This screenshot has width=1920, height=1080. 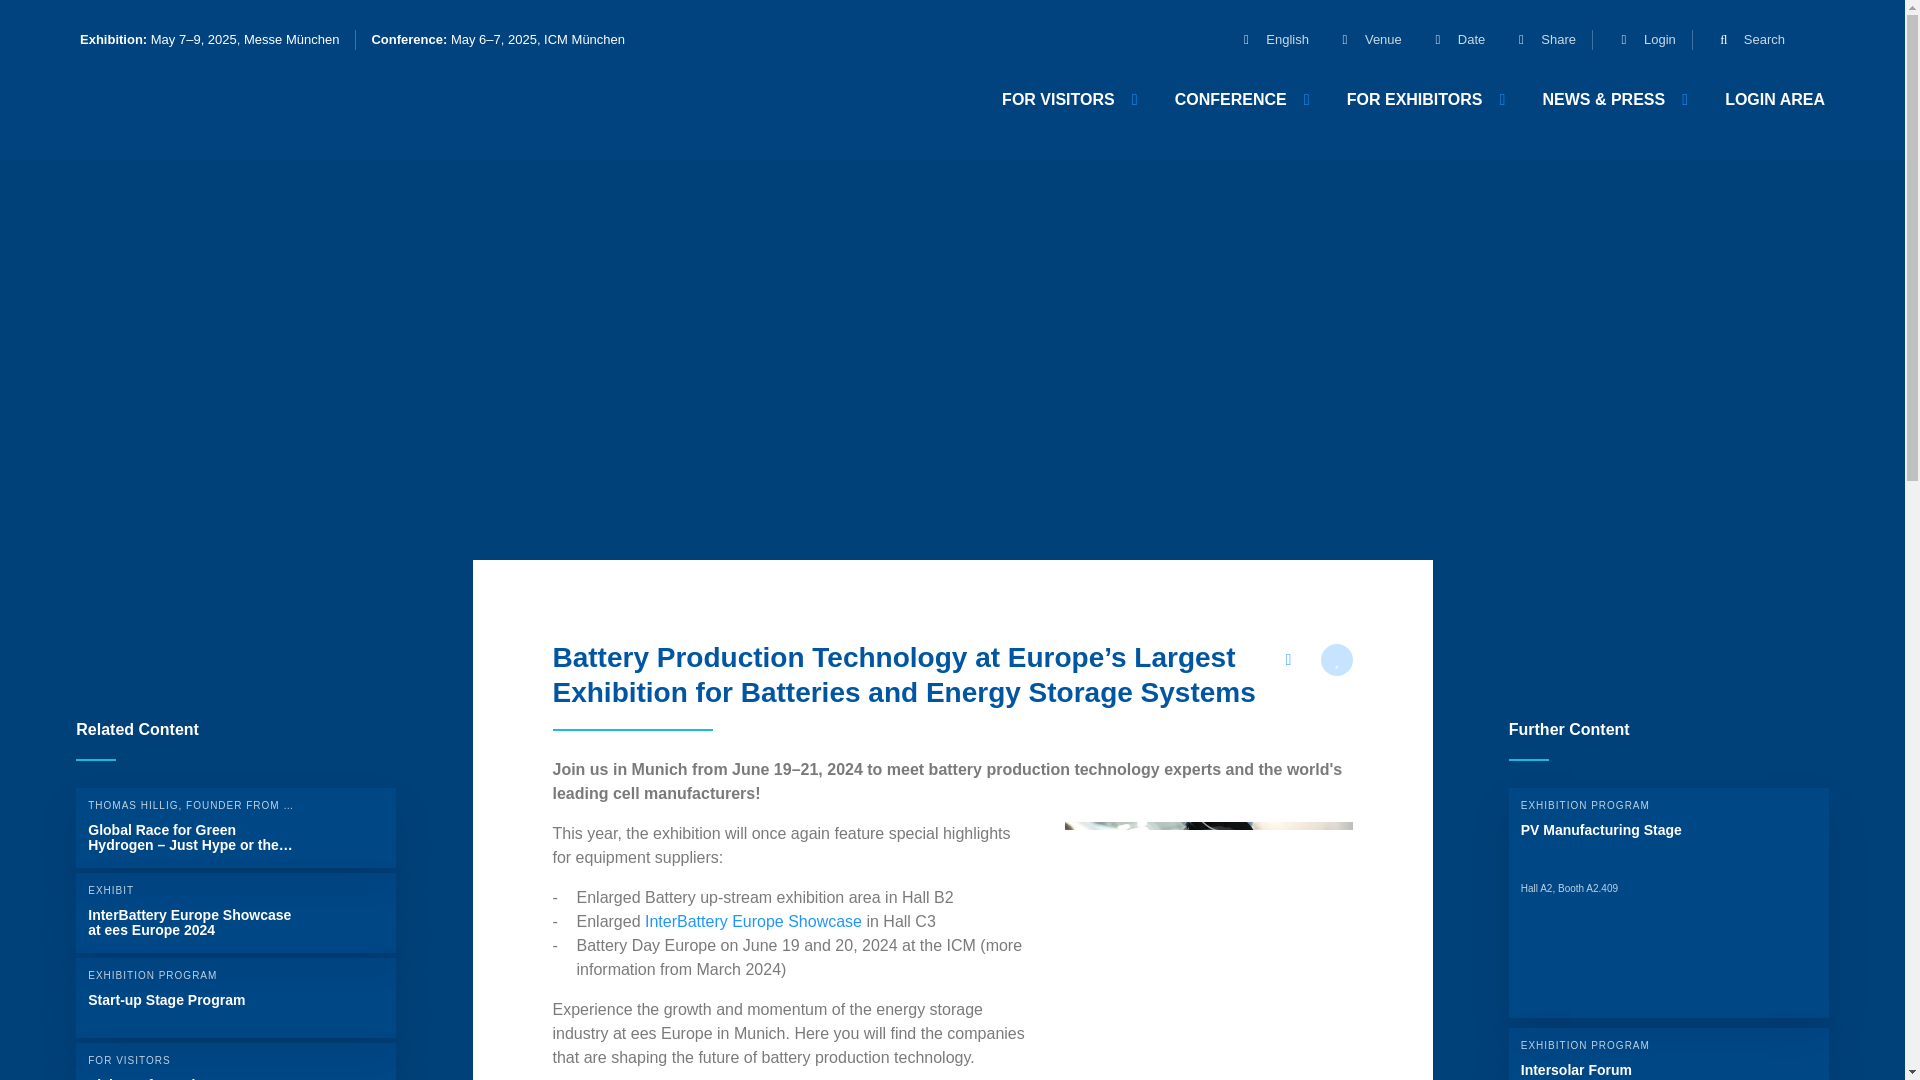 I want to click on FOR VISITORS, so click(x=1068, y=99).